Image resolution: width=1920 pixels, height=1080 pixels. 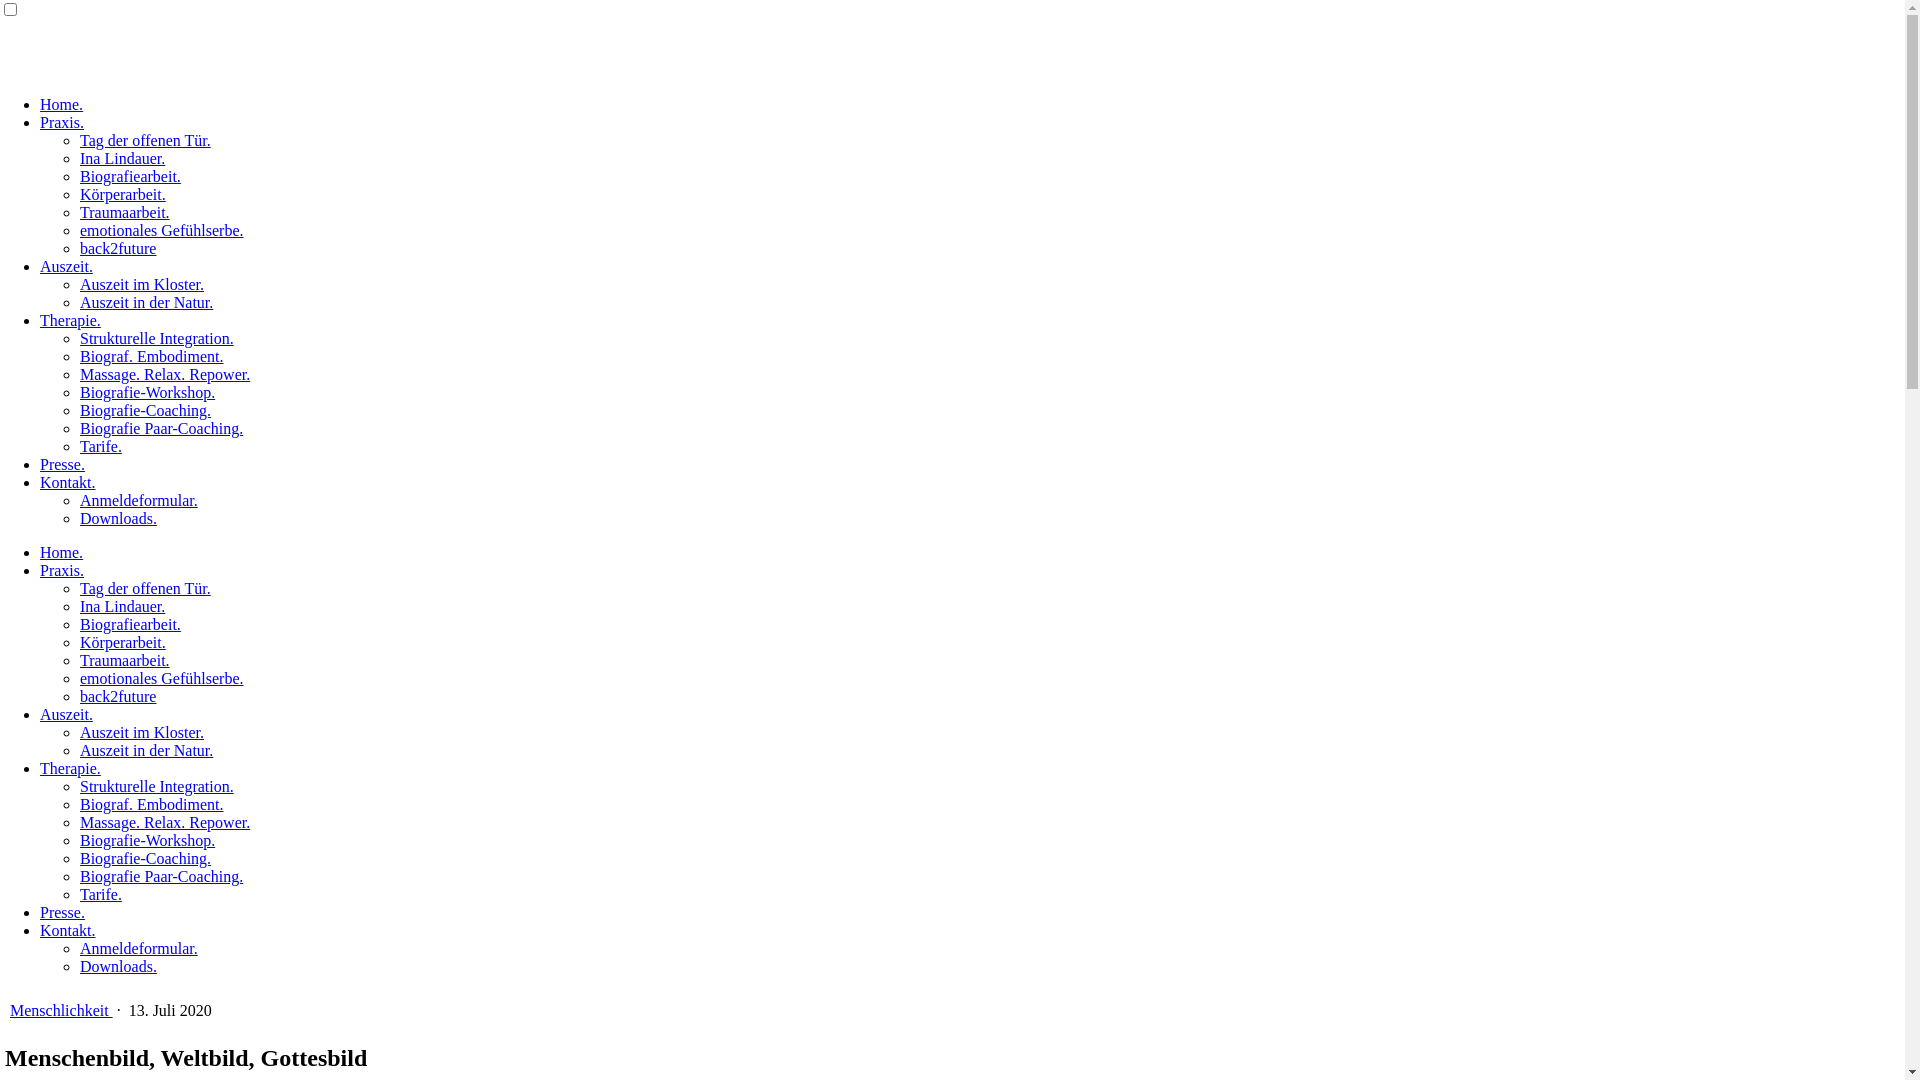 What do you see at coordinates (66, 714) in the screenshot?
I see `Auszeit.` at bounding box center [66, 714].